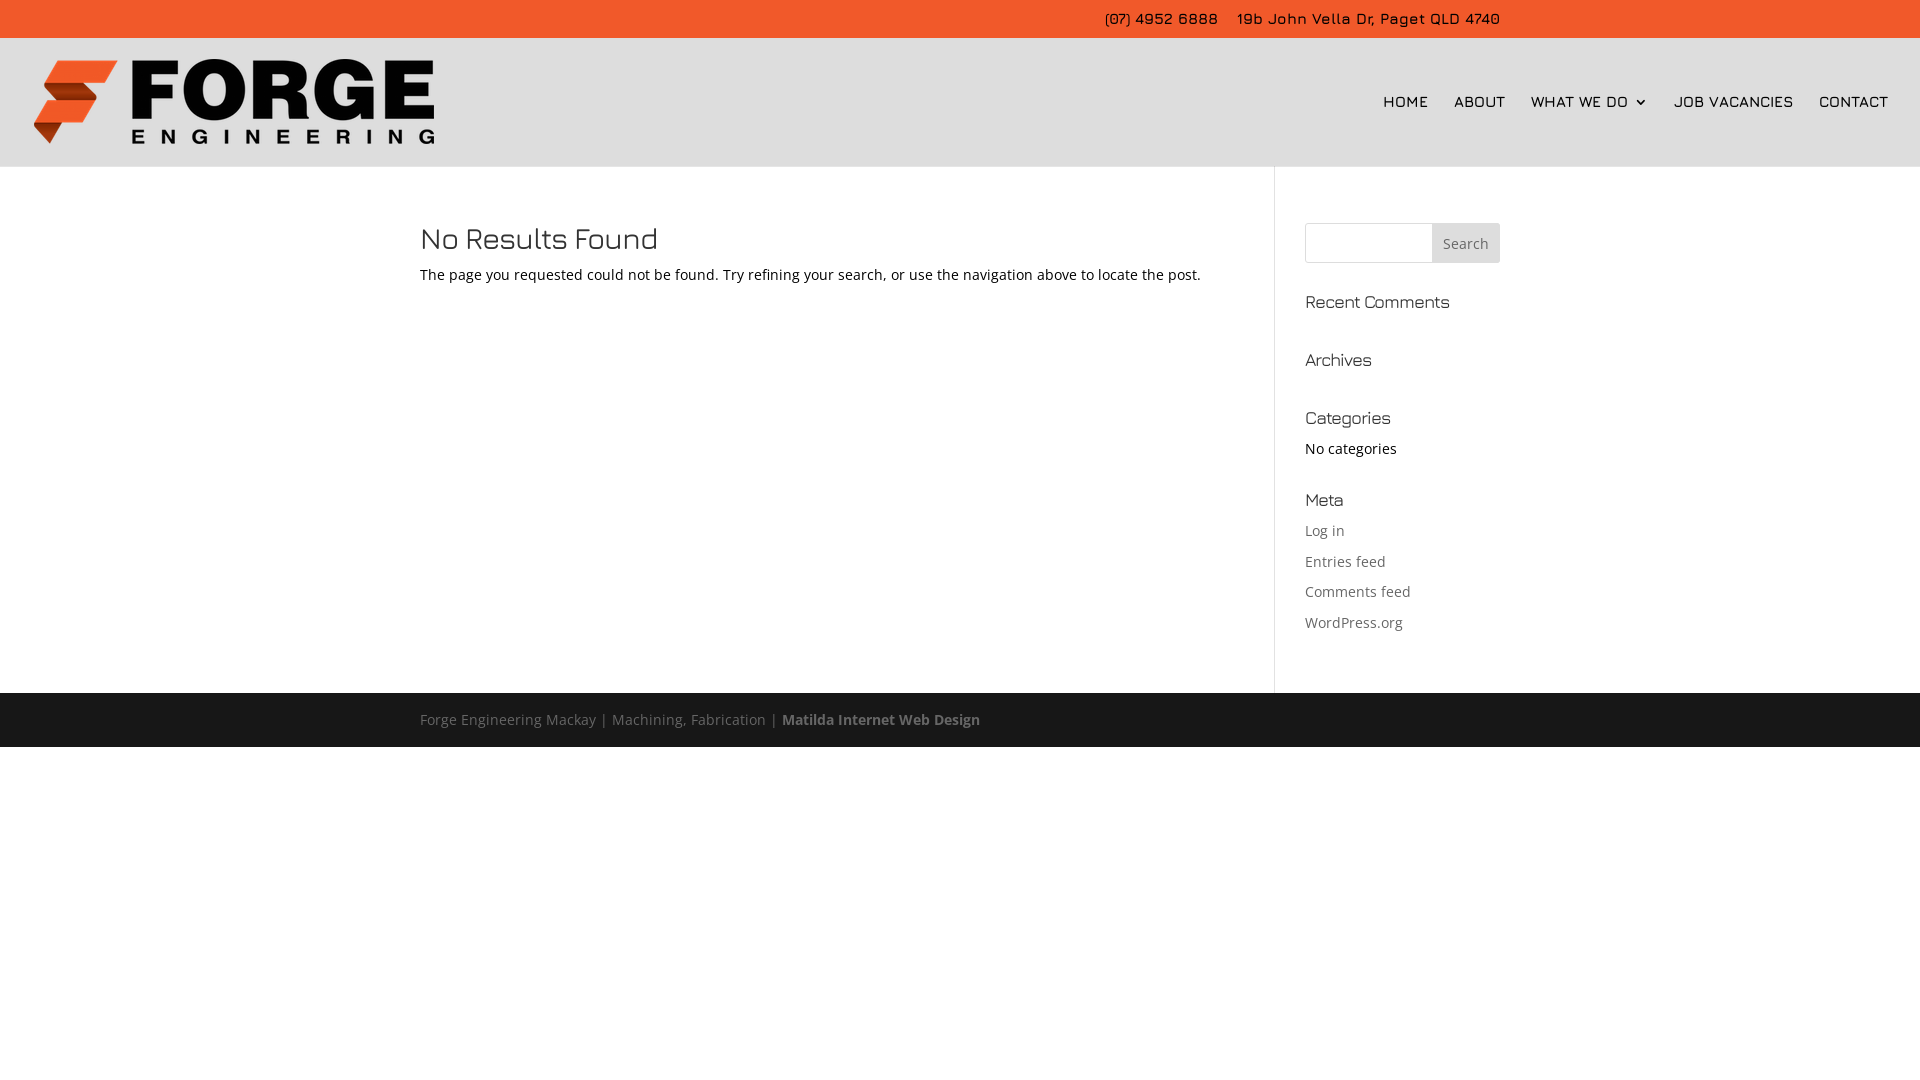 This screenshot has height=1080, width=1920. What do you see at coordinates (1346, 562) in the screenshot?
I see `Entries feed` at bounding box center [1346, 562].